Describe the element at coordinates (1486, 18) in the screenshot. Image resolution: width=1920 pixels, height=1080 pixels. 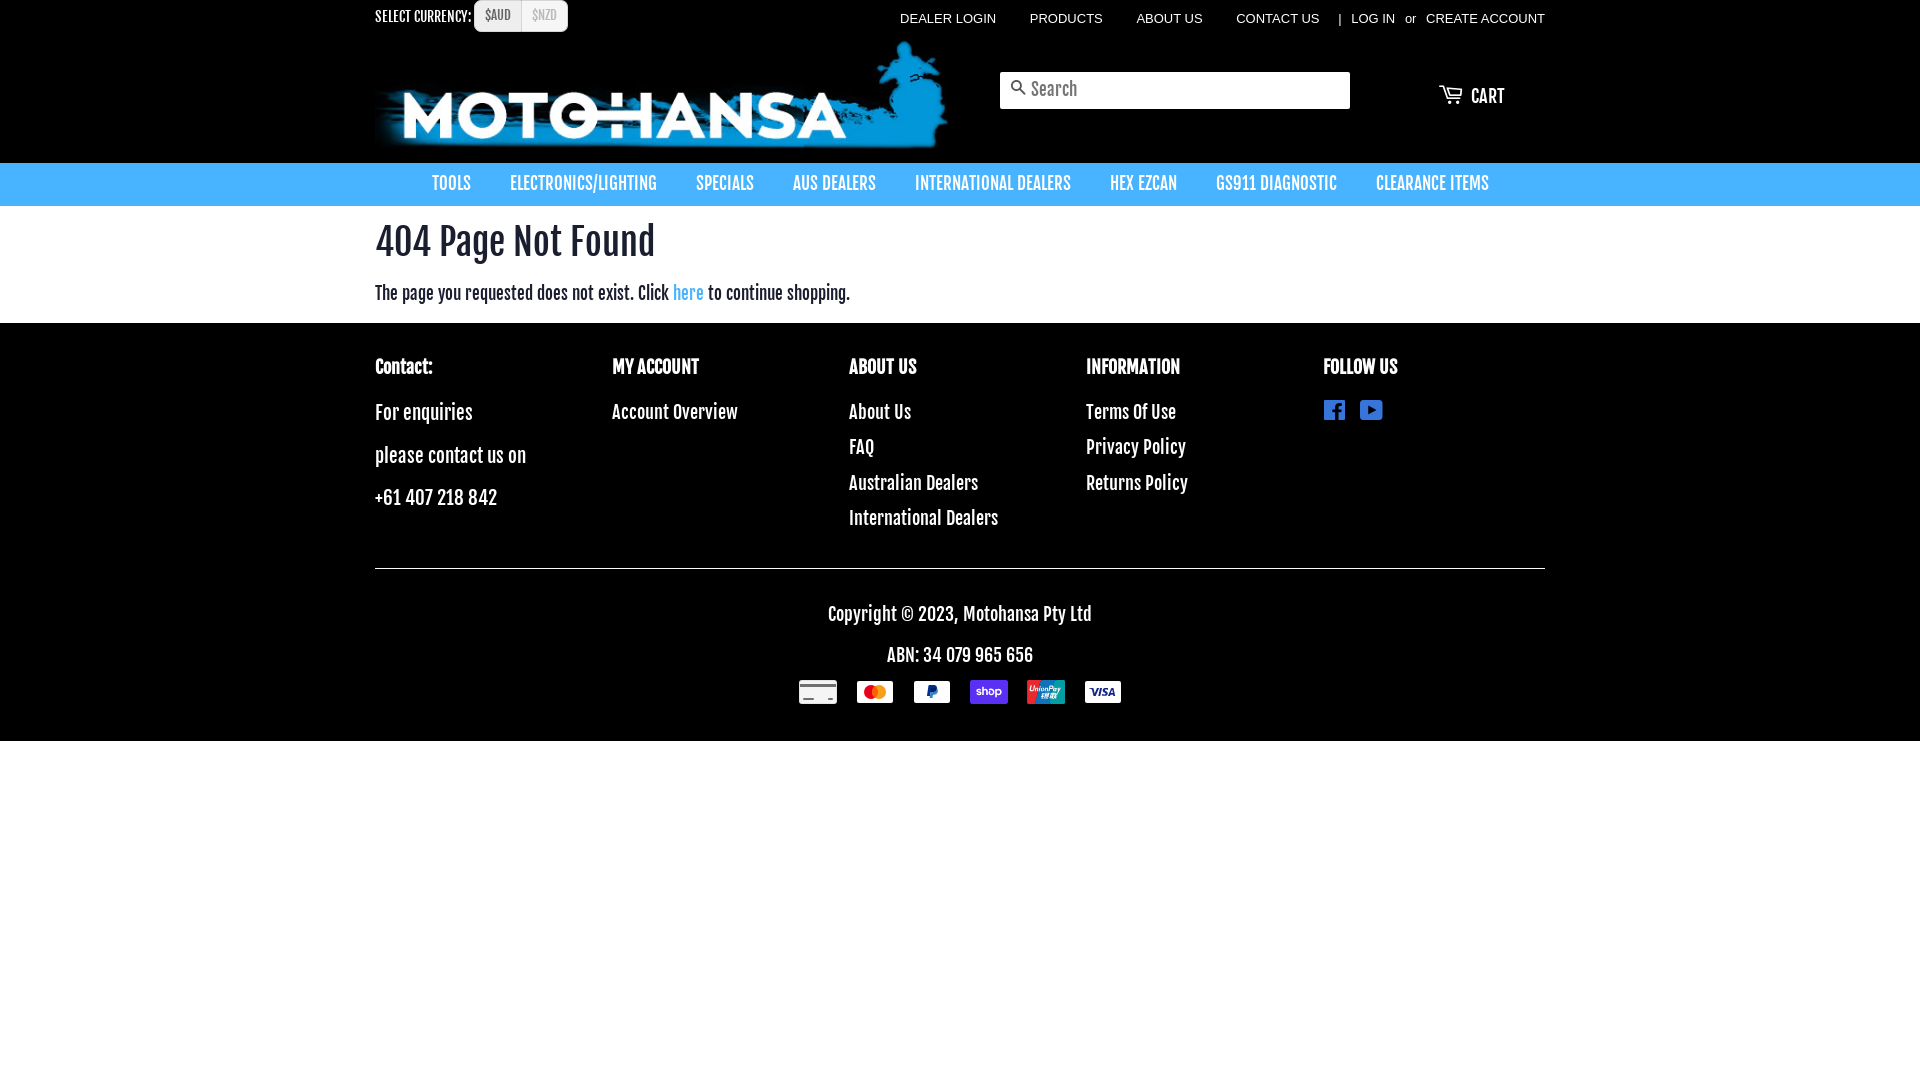
I see `CREATE ACCOUNT` at that location.